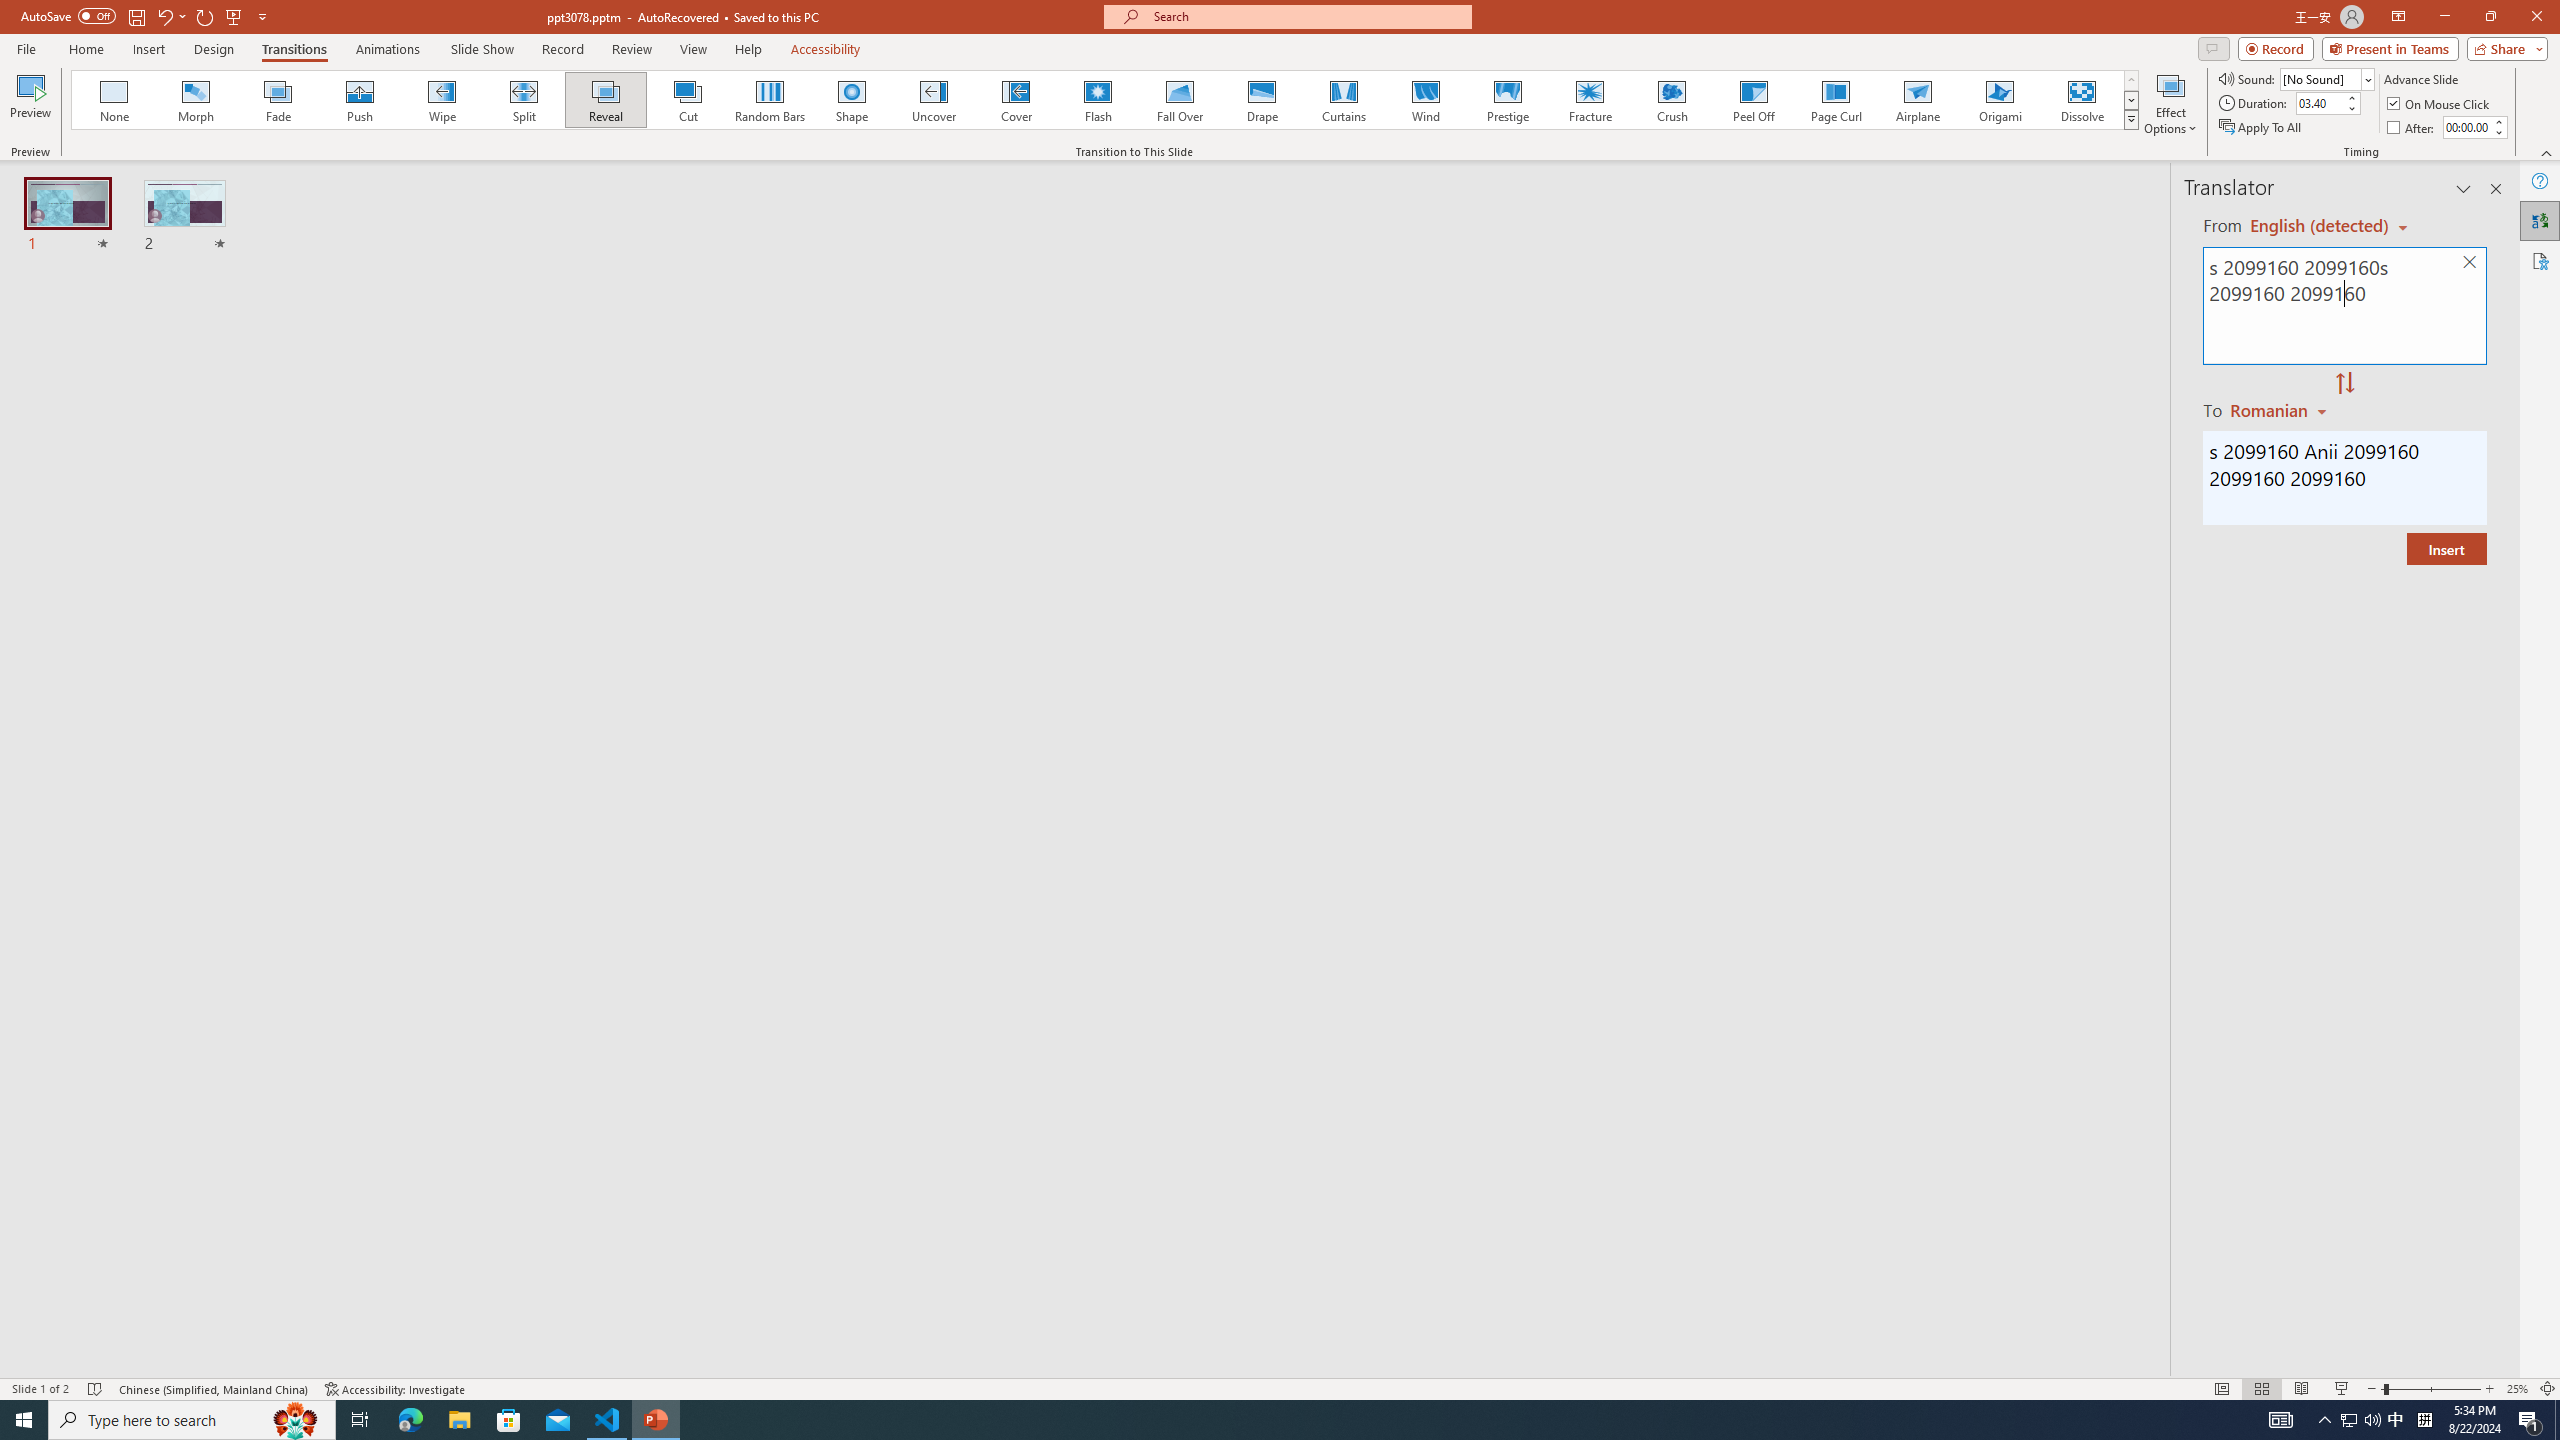 This screenshot has height=1440, width=2560. Describe the element at coordinates (1180, 100) in the screenshot. I see `Fall Over` at that location.